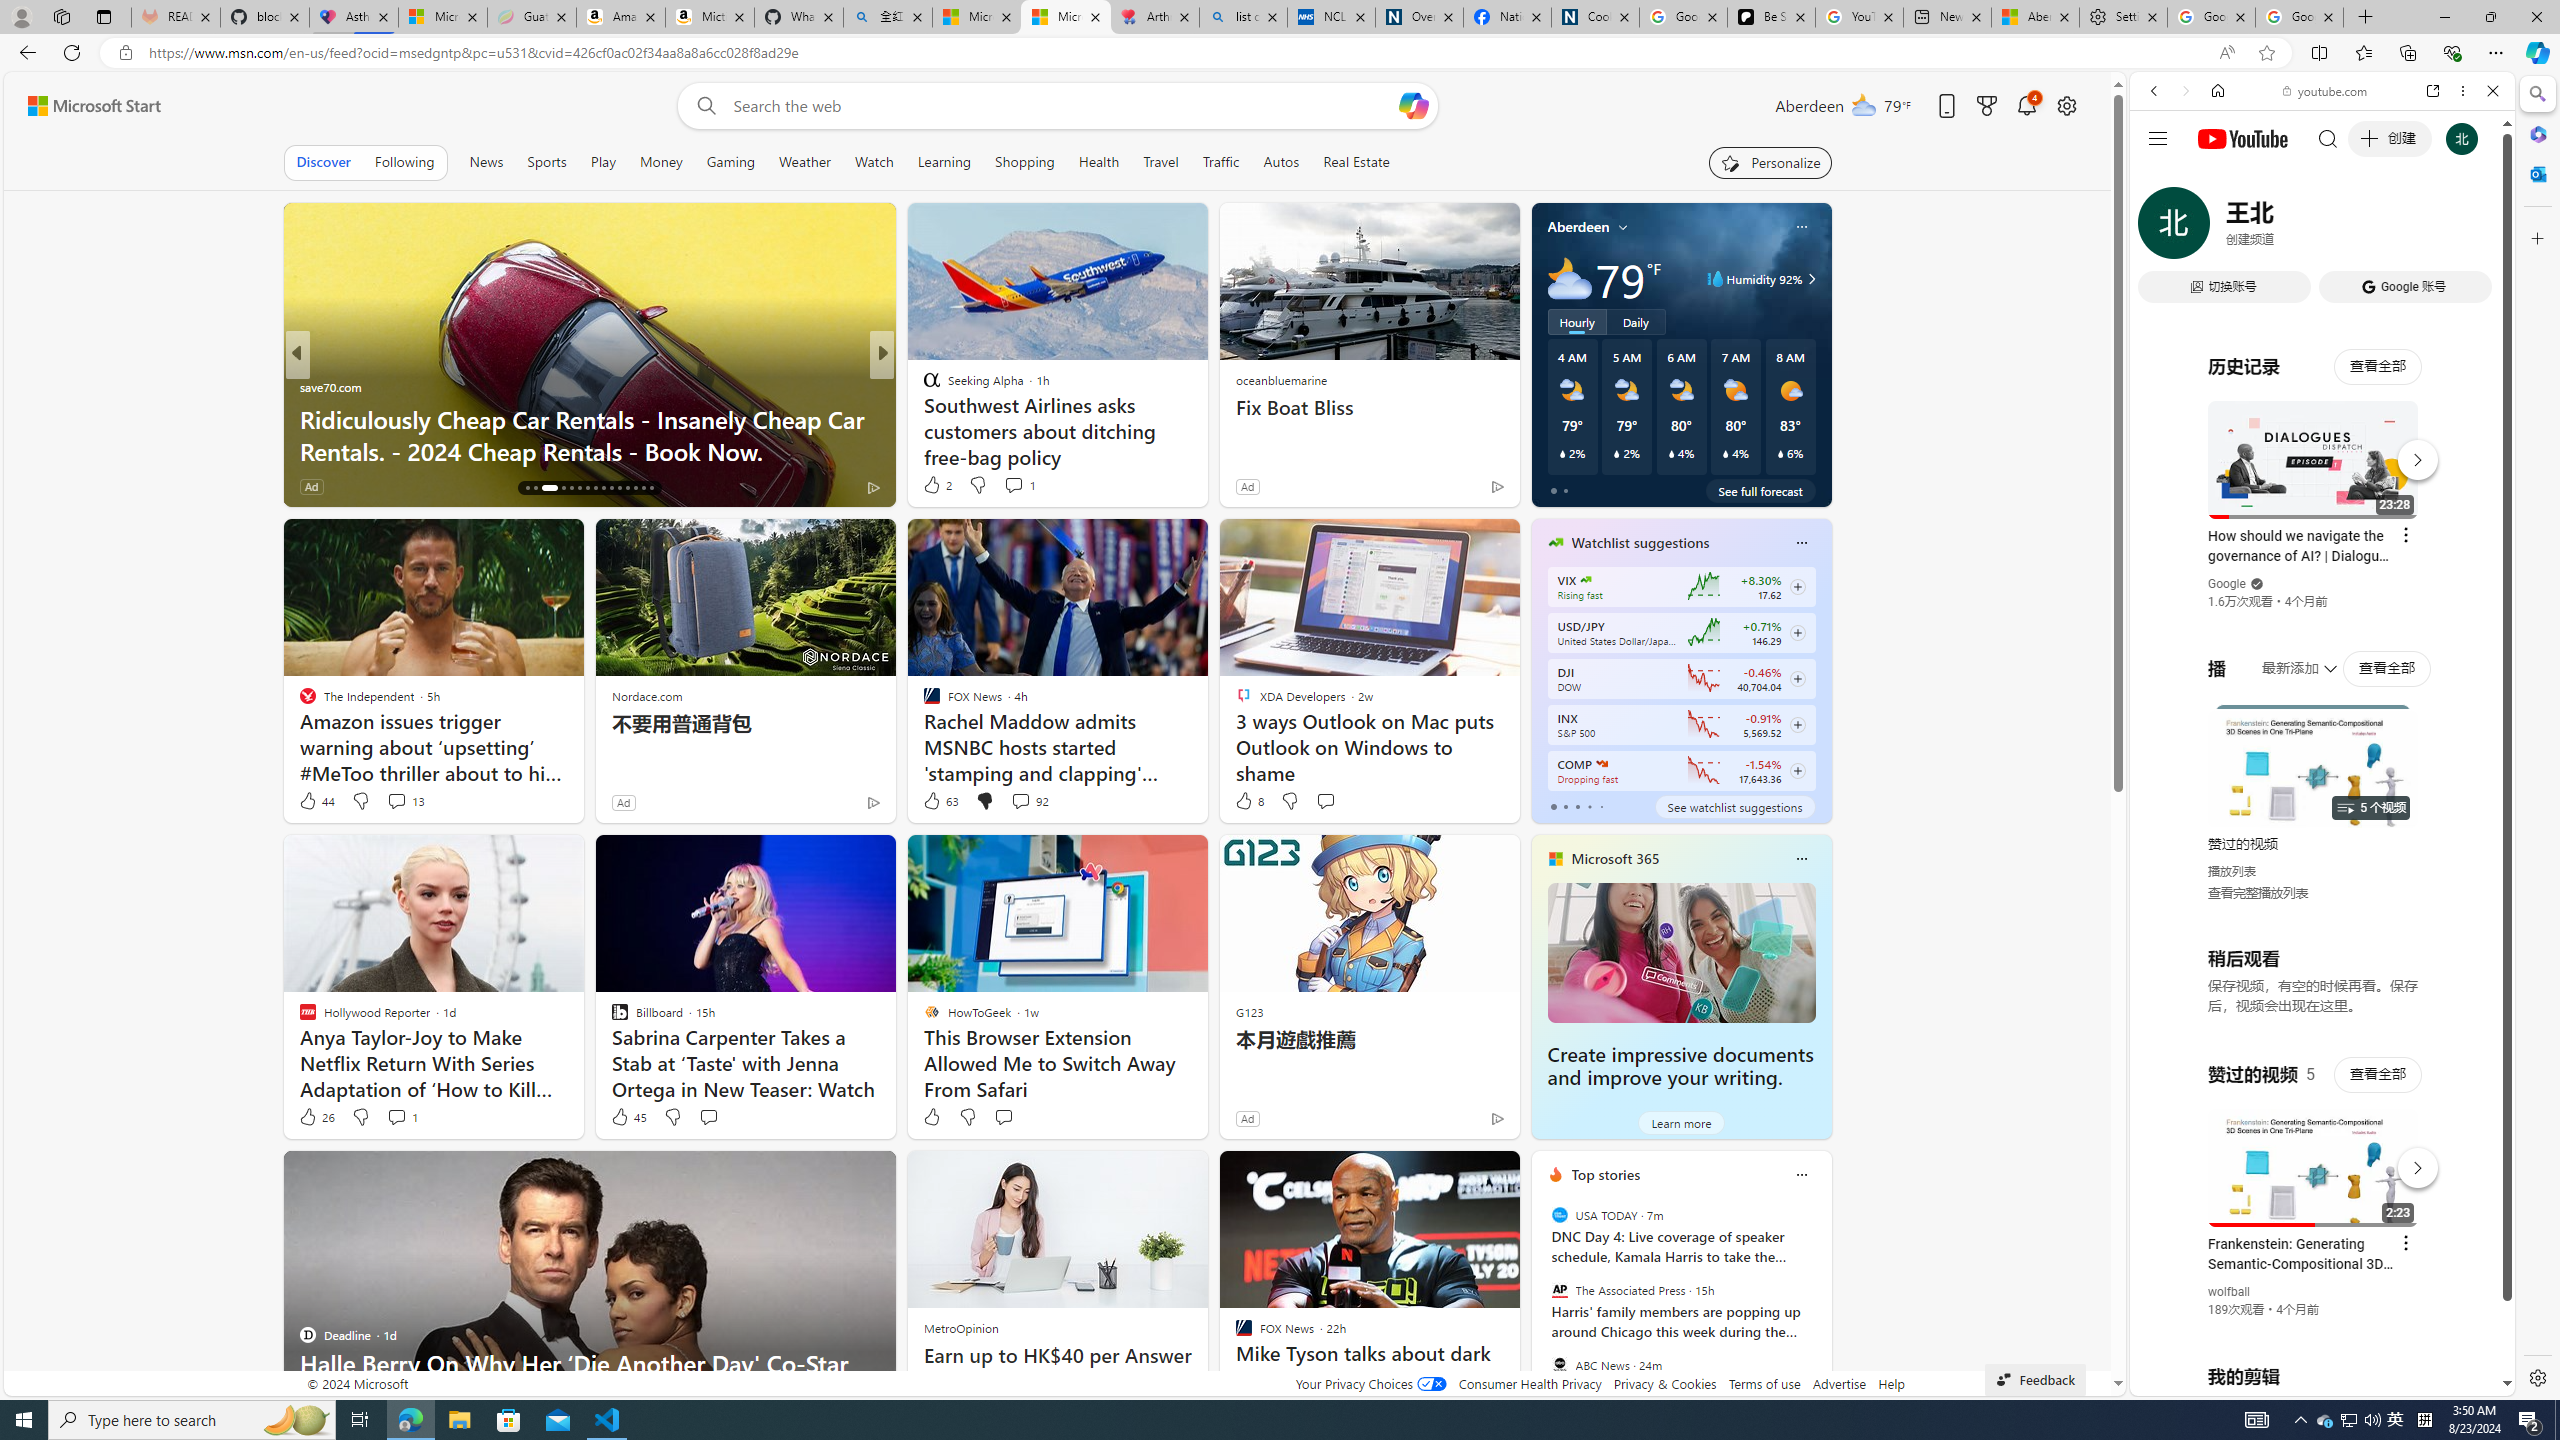 The image size is (2560, 1440). I want to click on Shopping, so click(1025, 162).